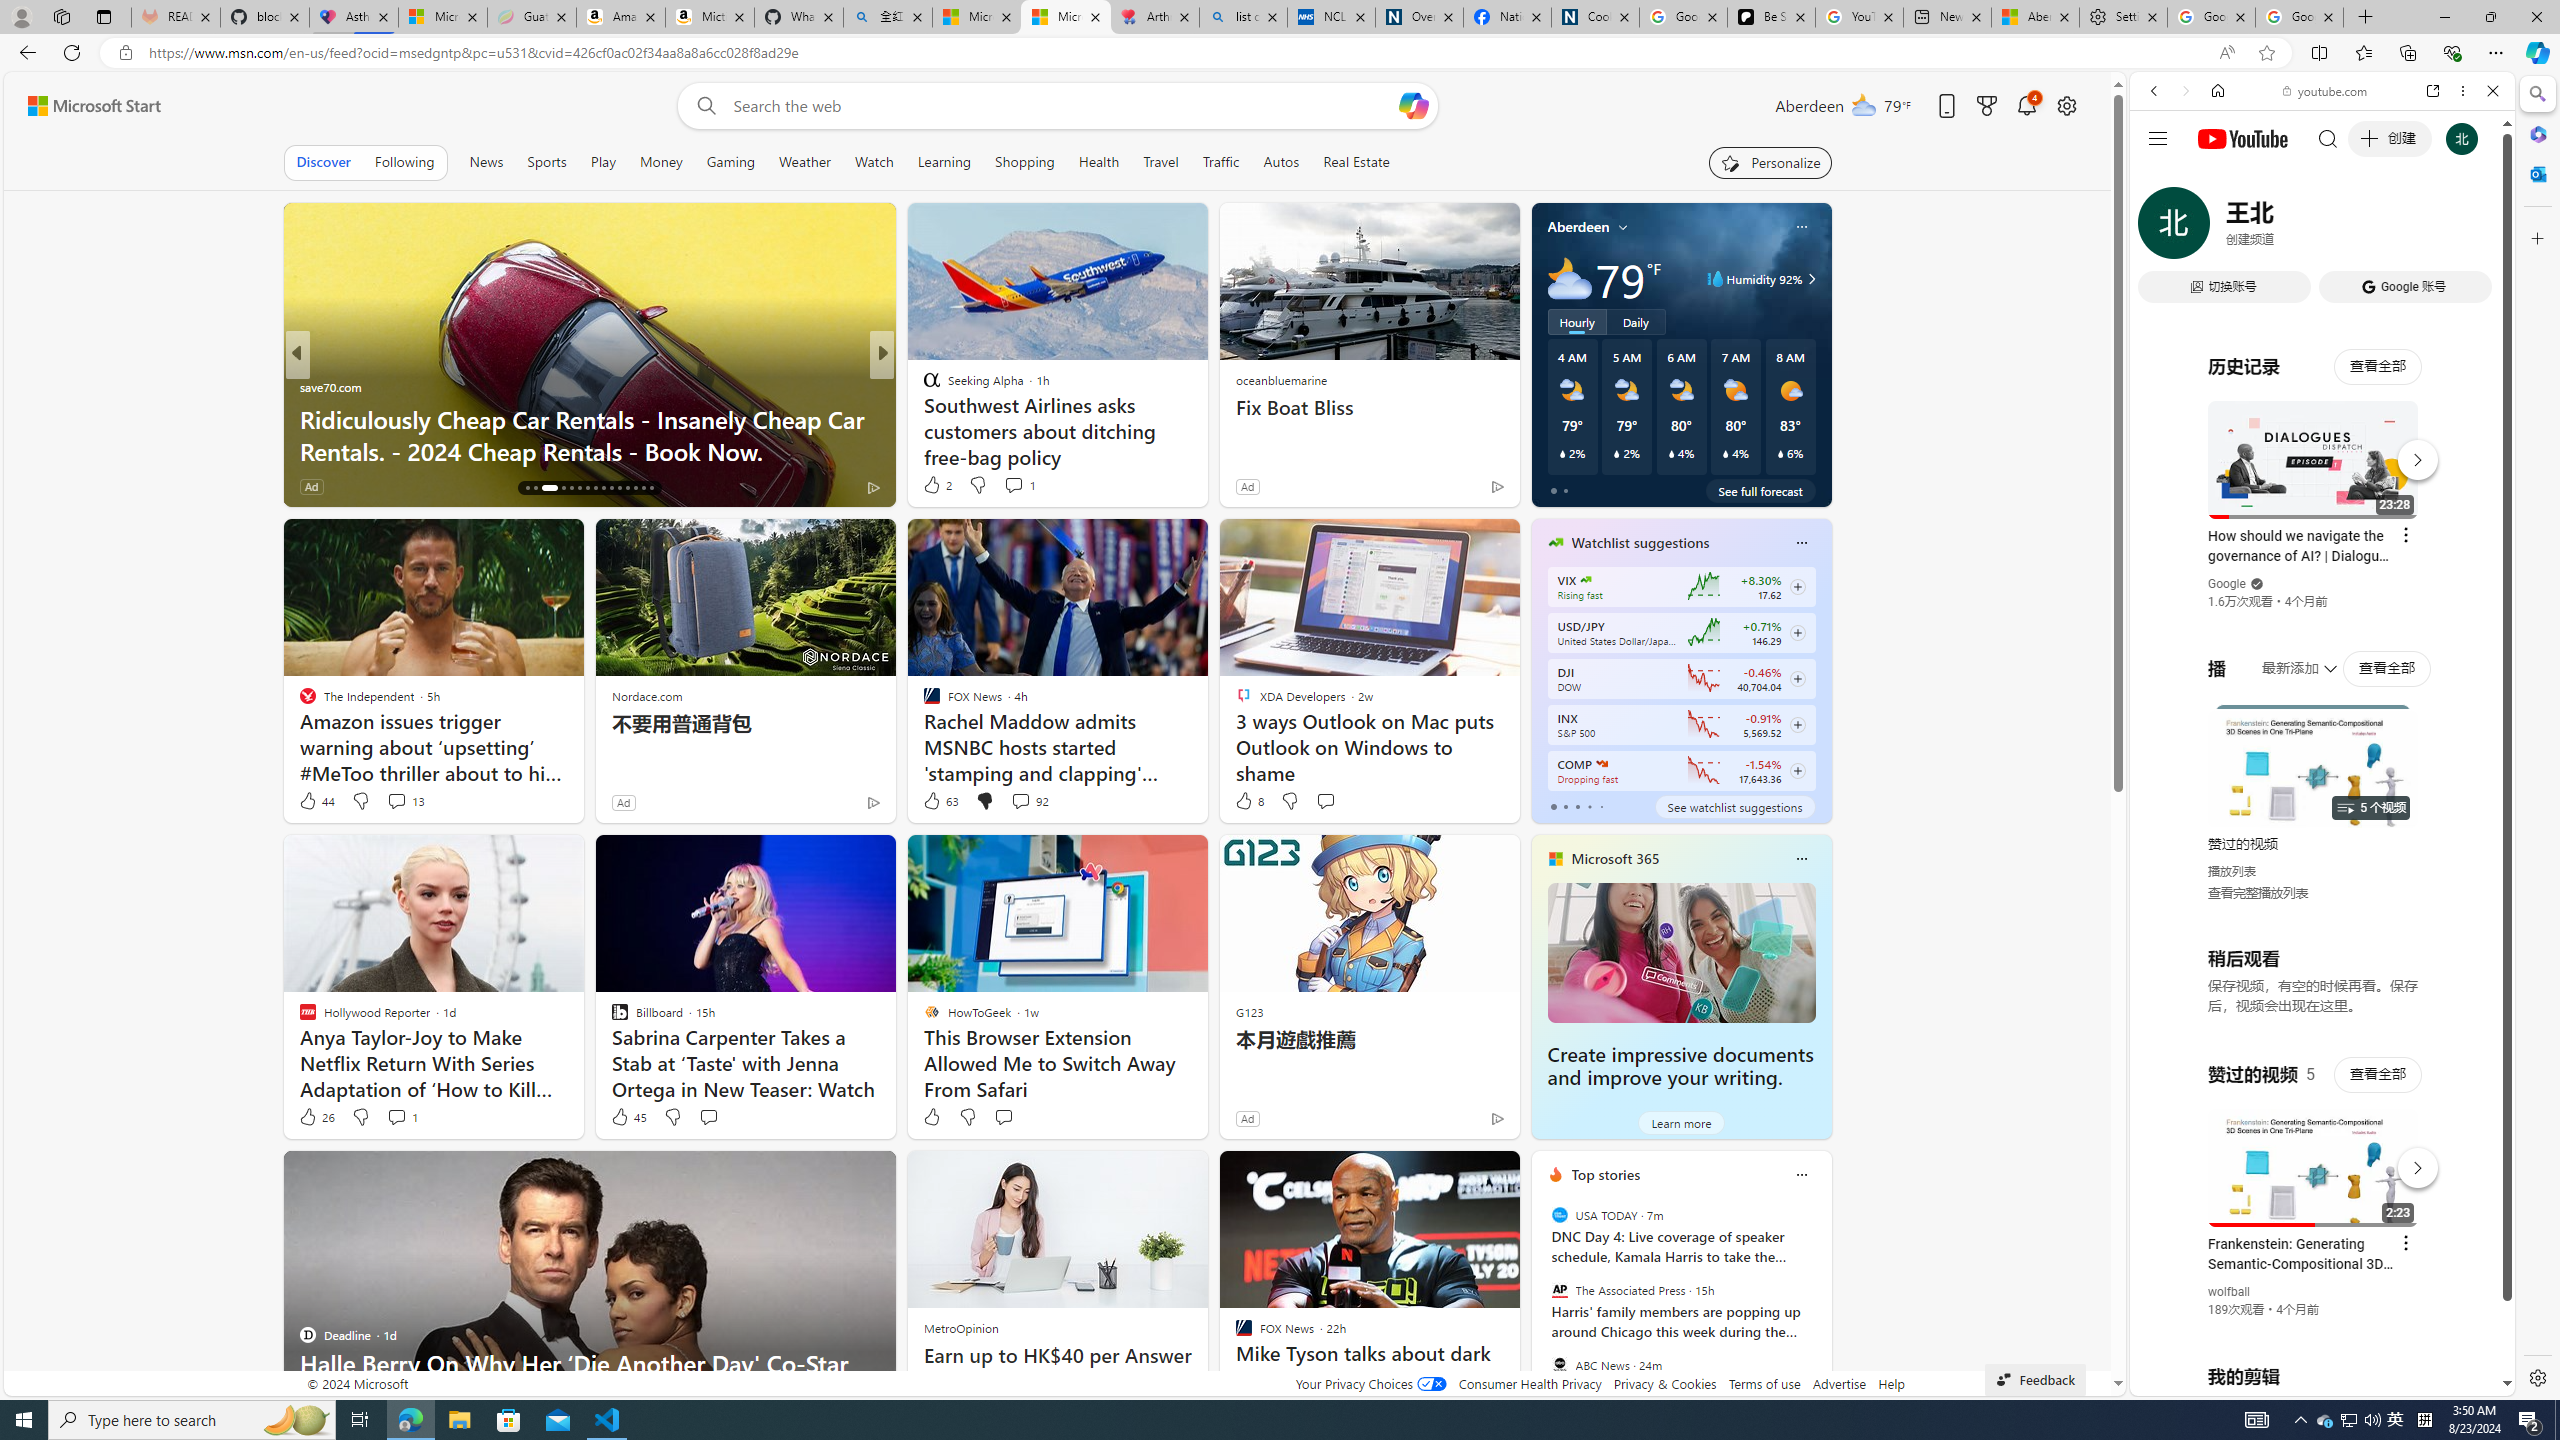 The image size is (2560, 1440). I want to click on Shopping, so click(1025, 162).